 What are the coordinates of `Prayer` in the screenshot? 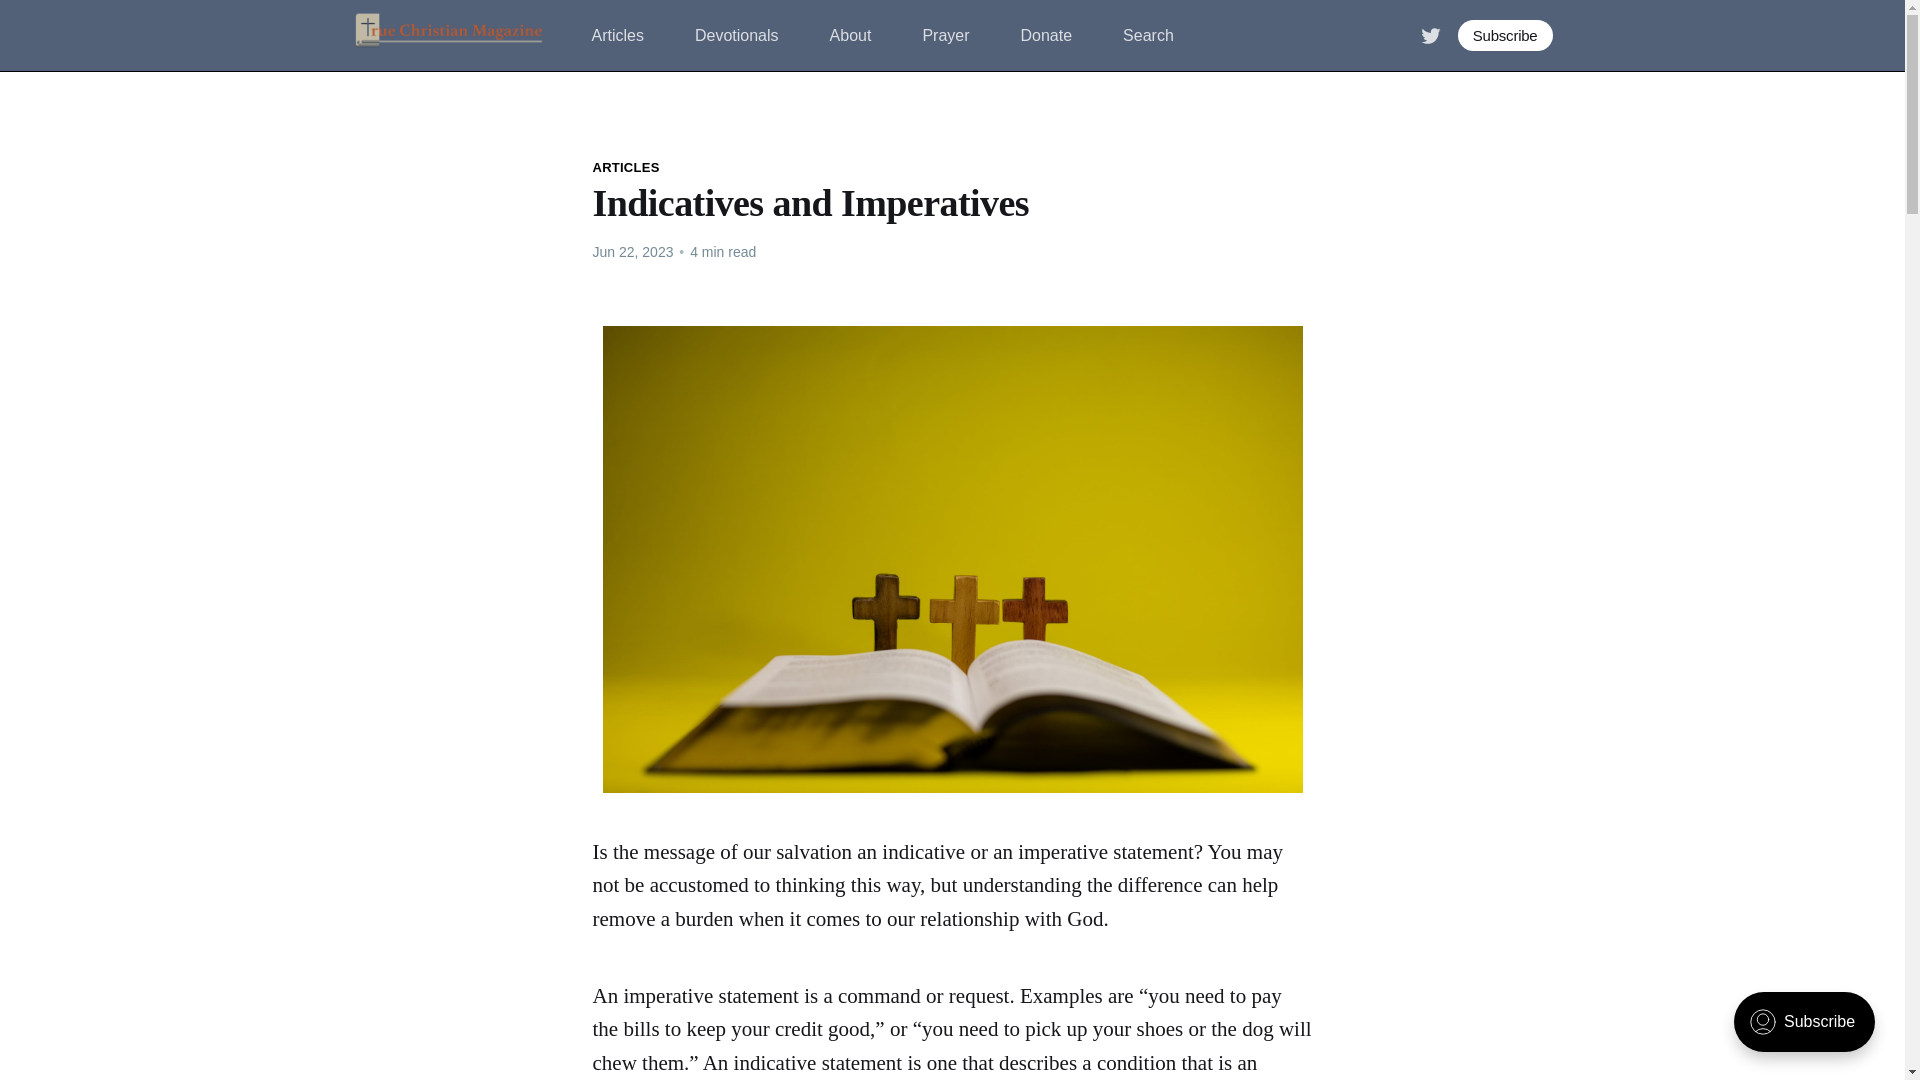 It's located at (945, 36).